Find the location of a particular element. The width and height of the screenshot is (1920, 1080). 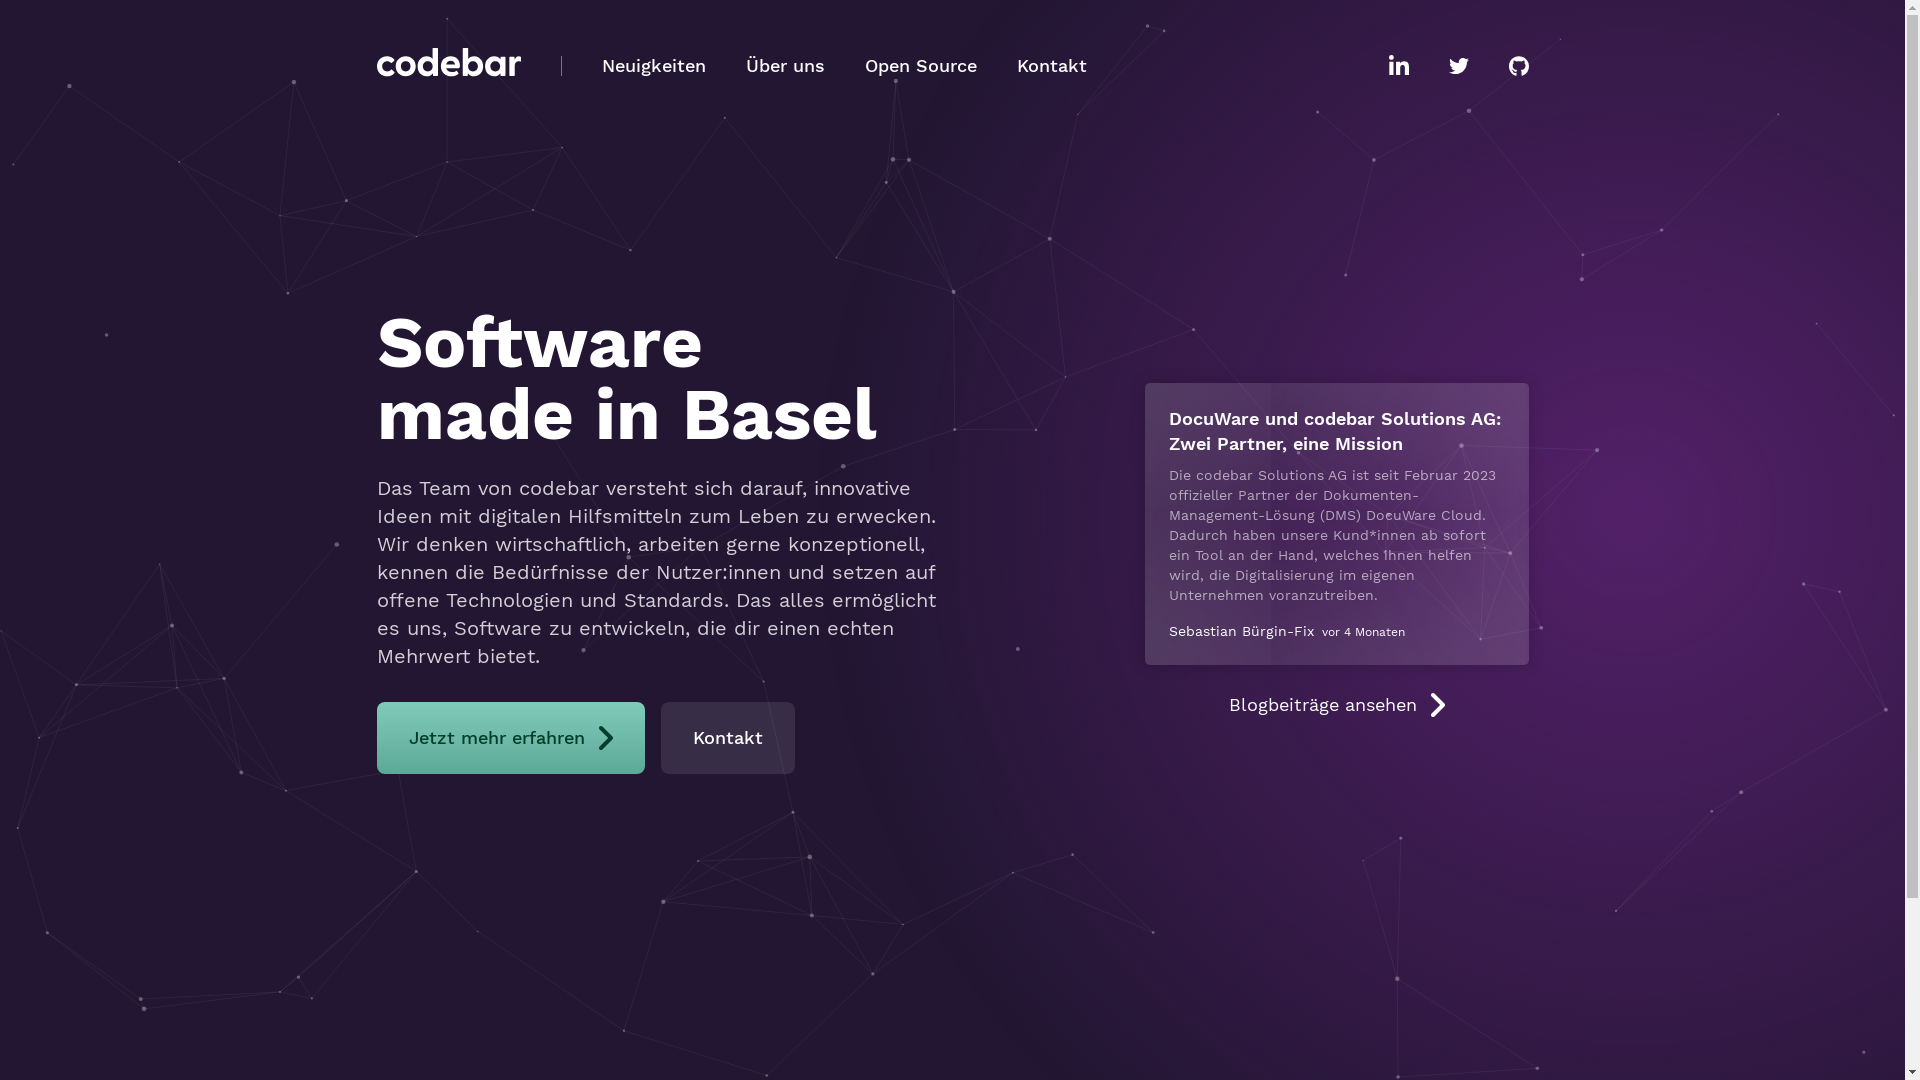

LinkedIn is located at coordinates (1398, 66).